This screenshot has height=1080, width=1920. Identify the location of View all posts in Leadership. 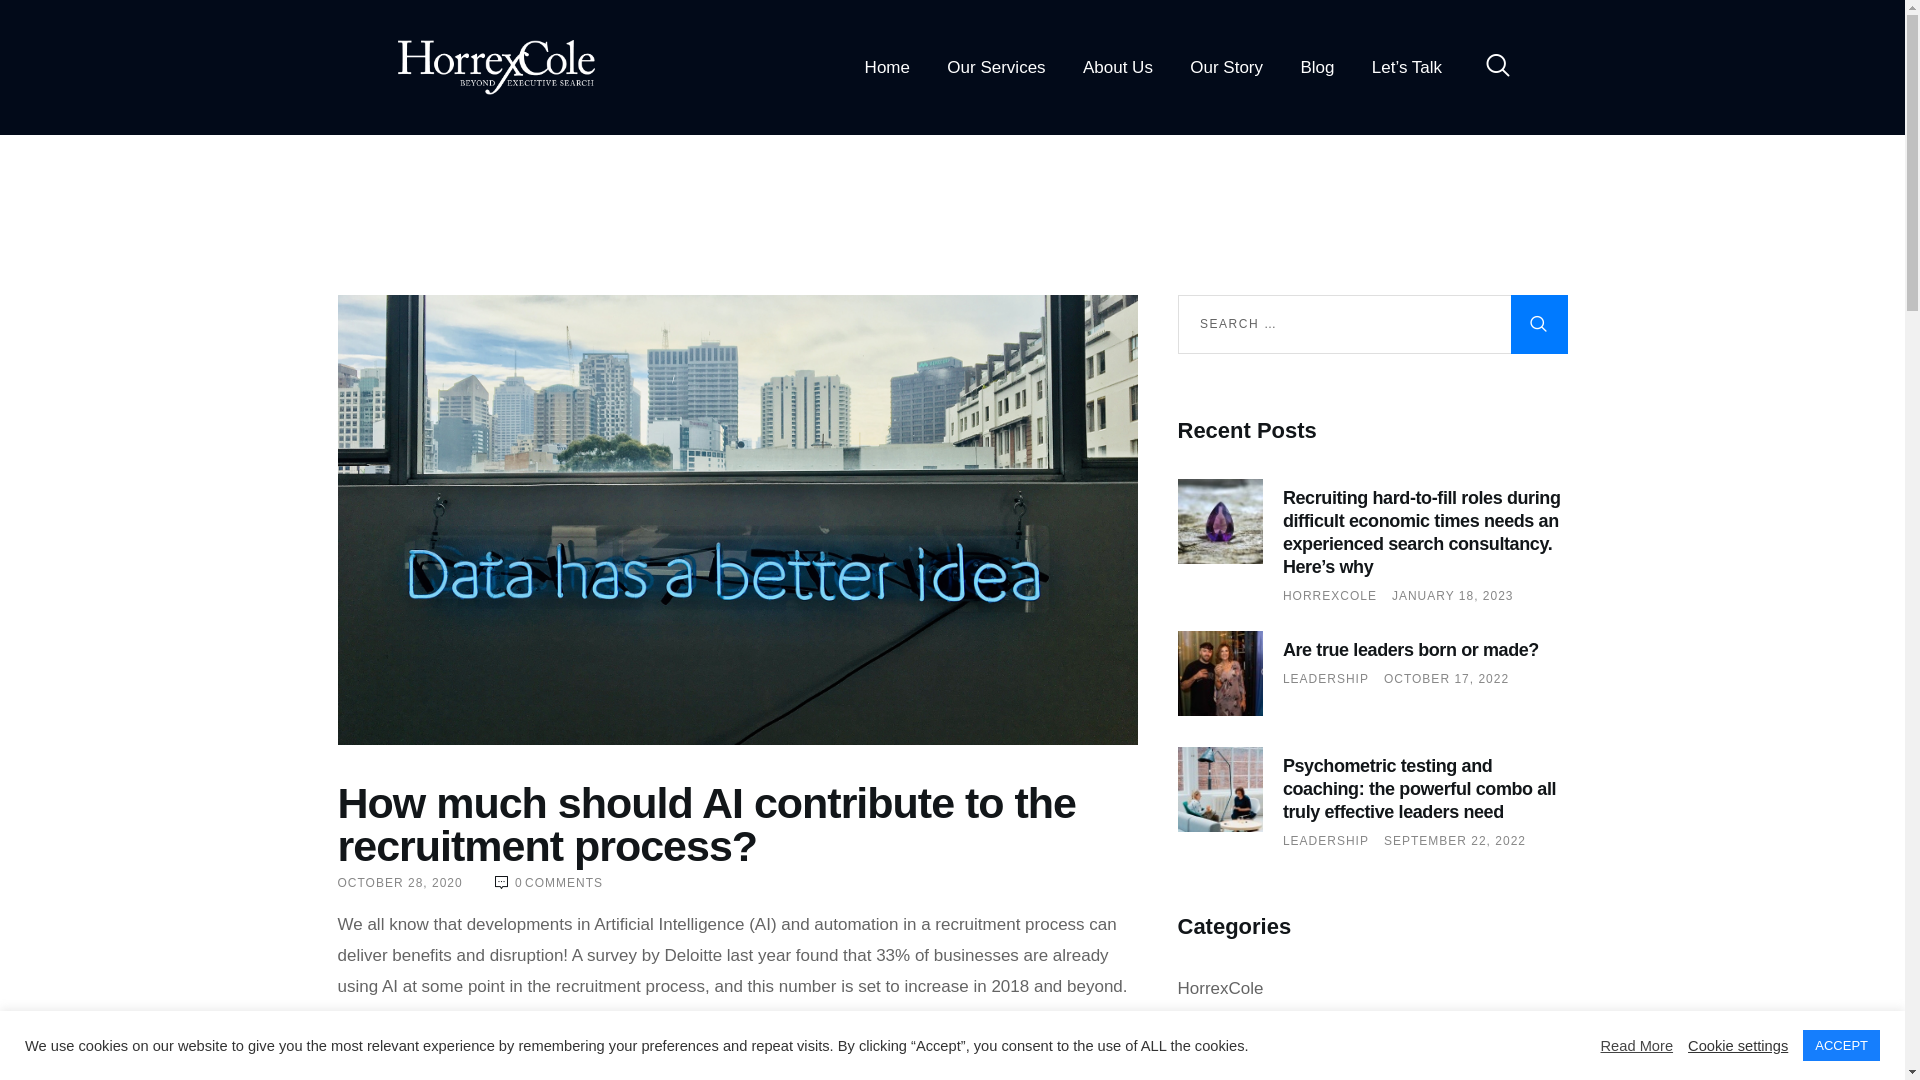
(1325, 678).